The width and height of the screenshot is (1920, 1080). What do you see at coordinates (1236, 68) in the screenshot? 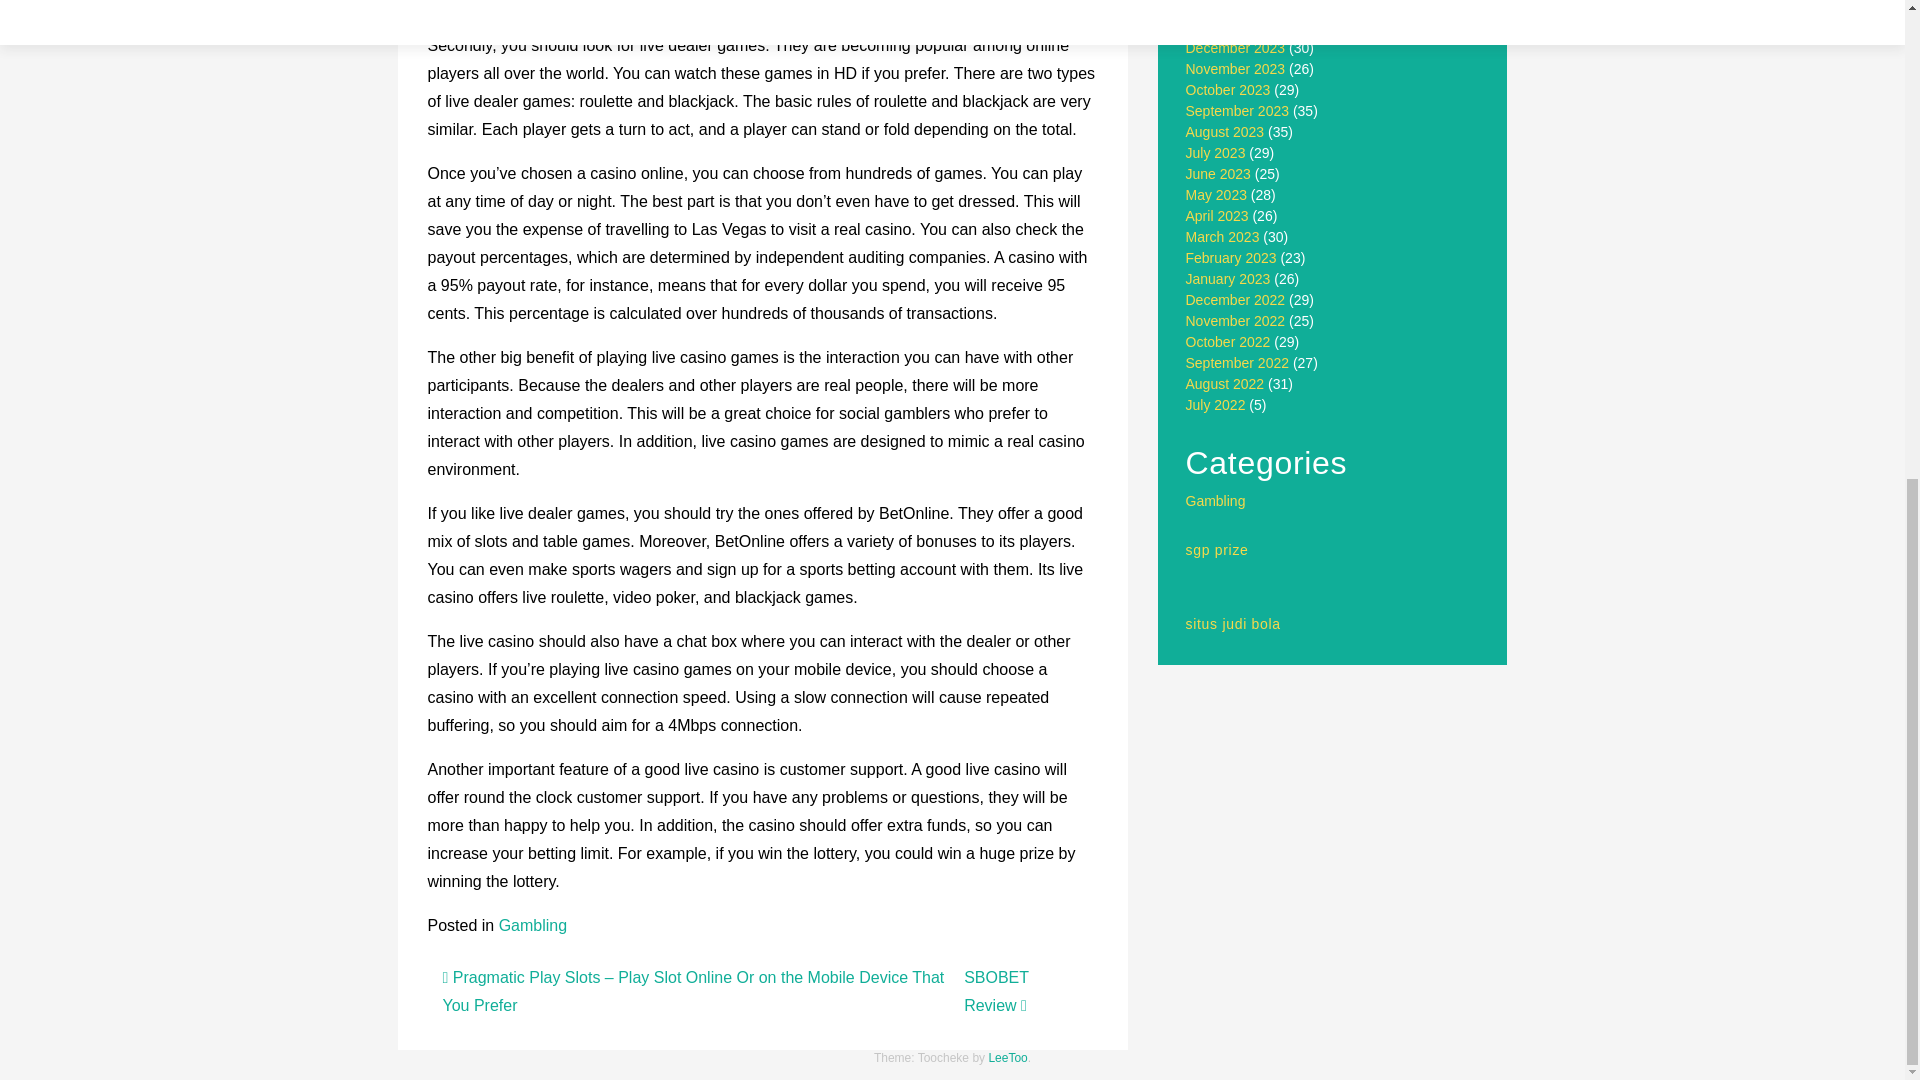
I see `November 2023` at bounding box center [1236, 68].